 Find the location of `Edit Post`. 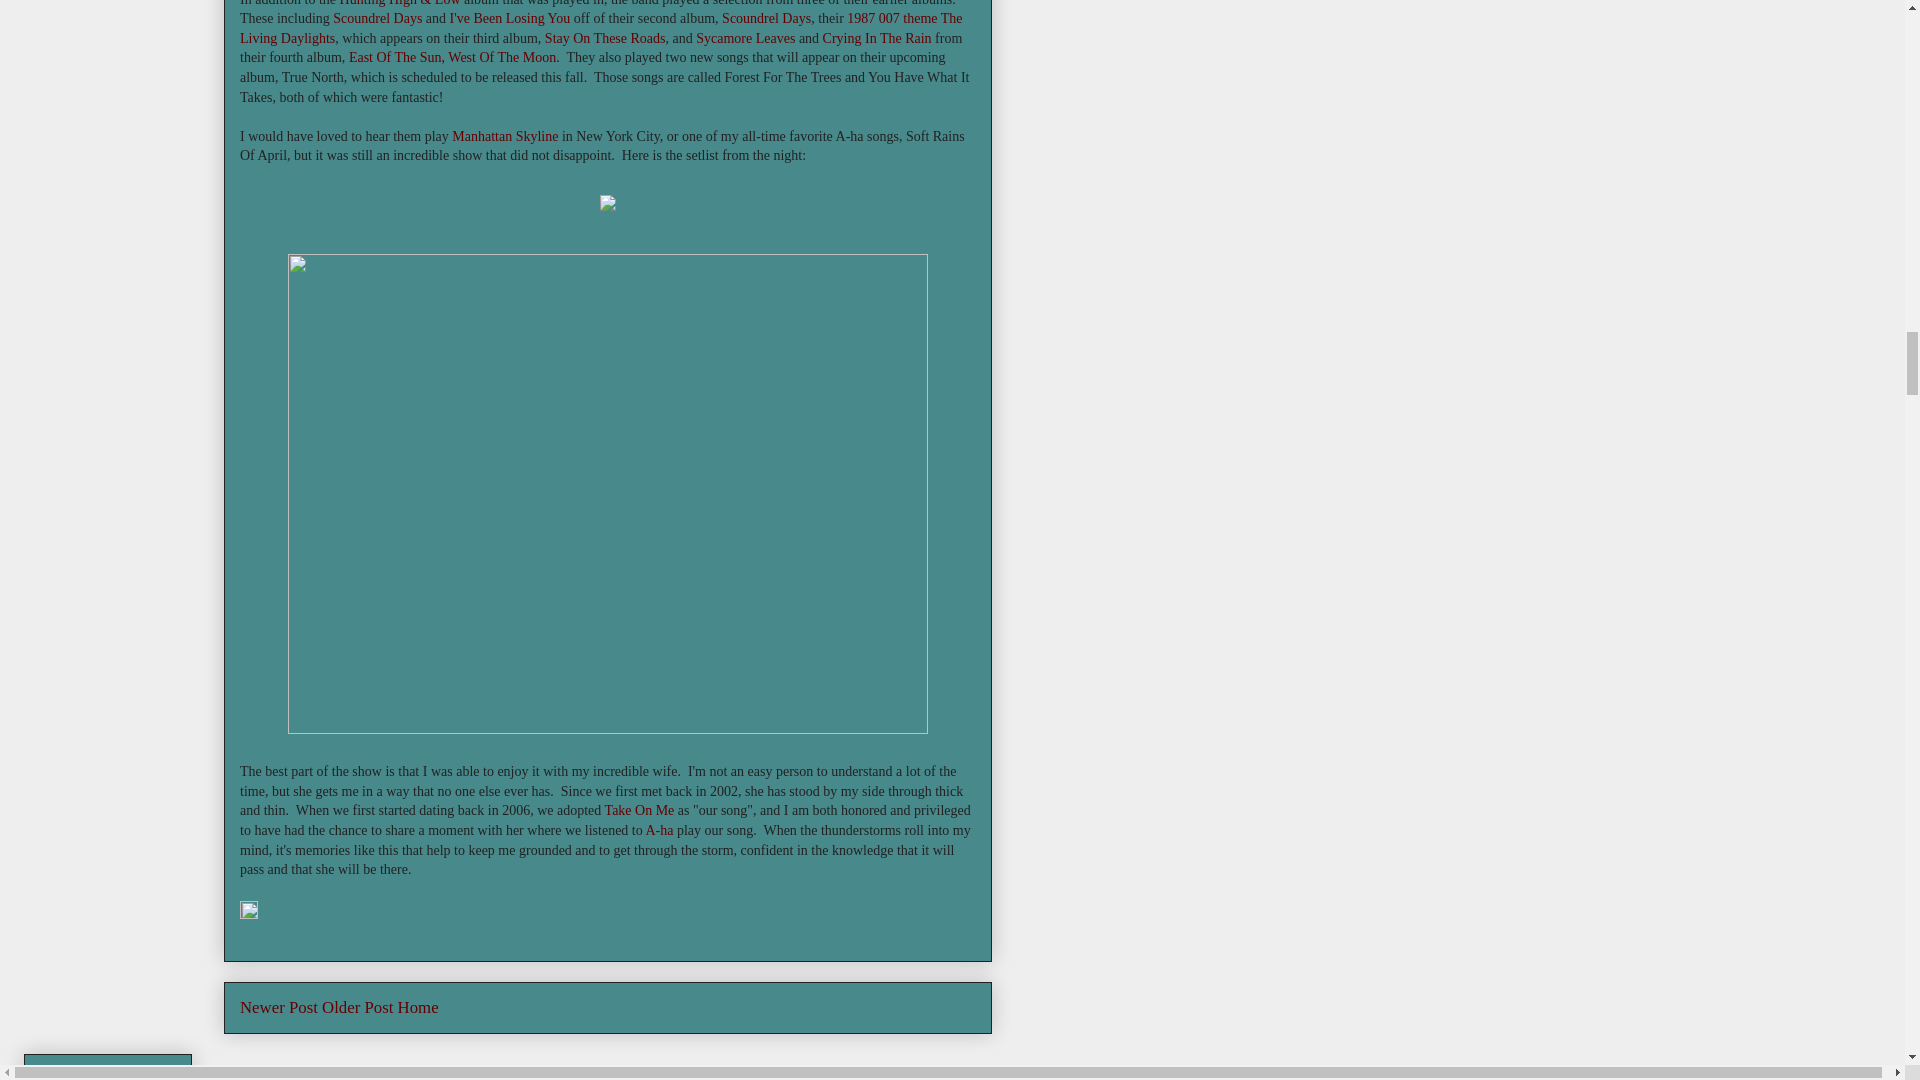

Edit Post is located at coordinates (248, 914).